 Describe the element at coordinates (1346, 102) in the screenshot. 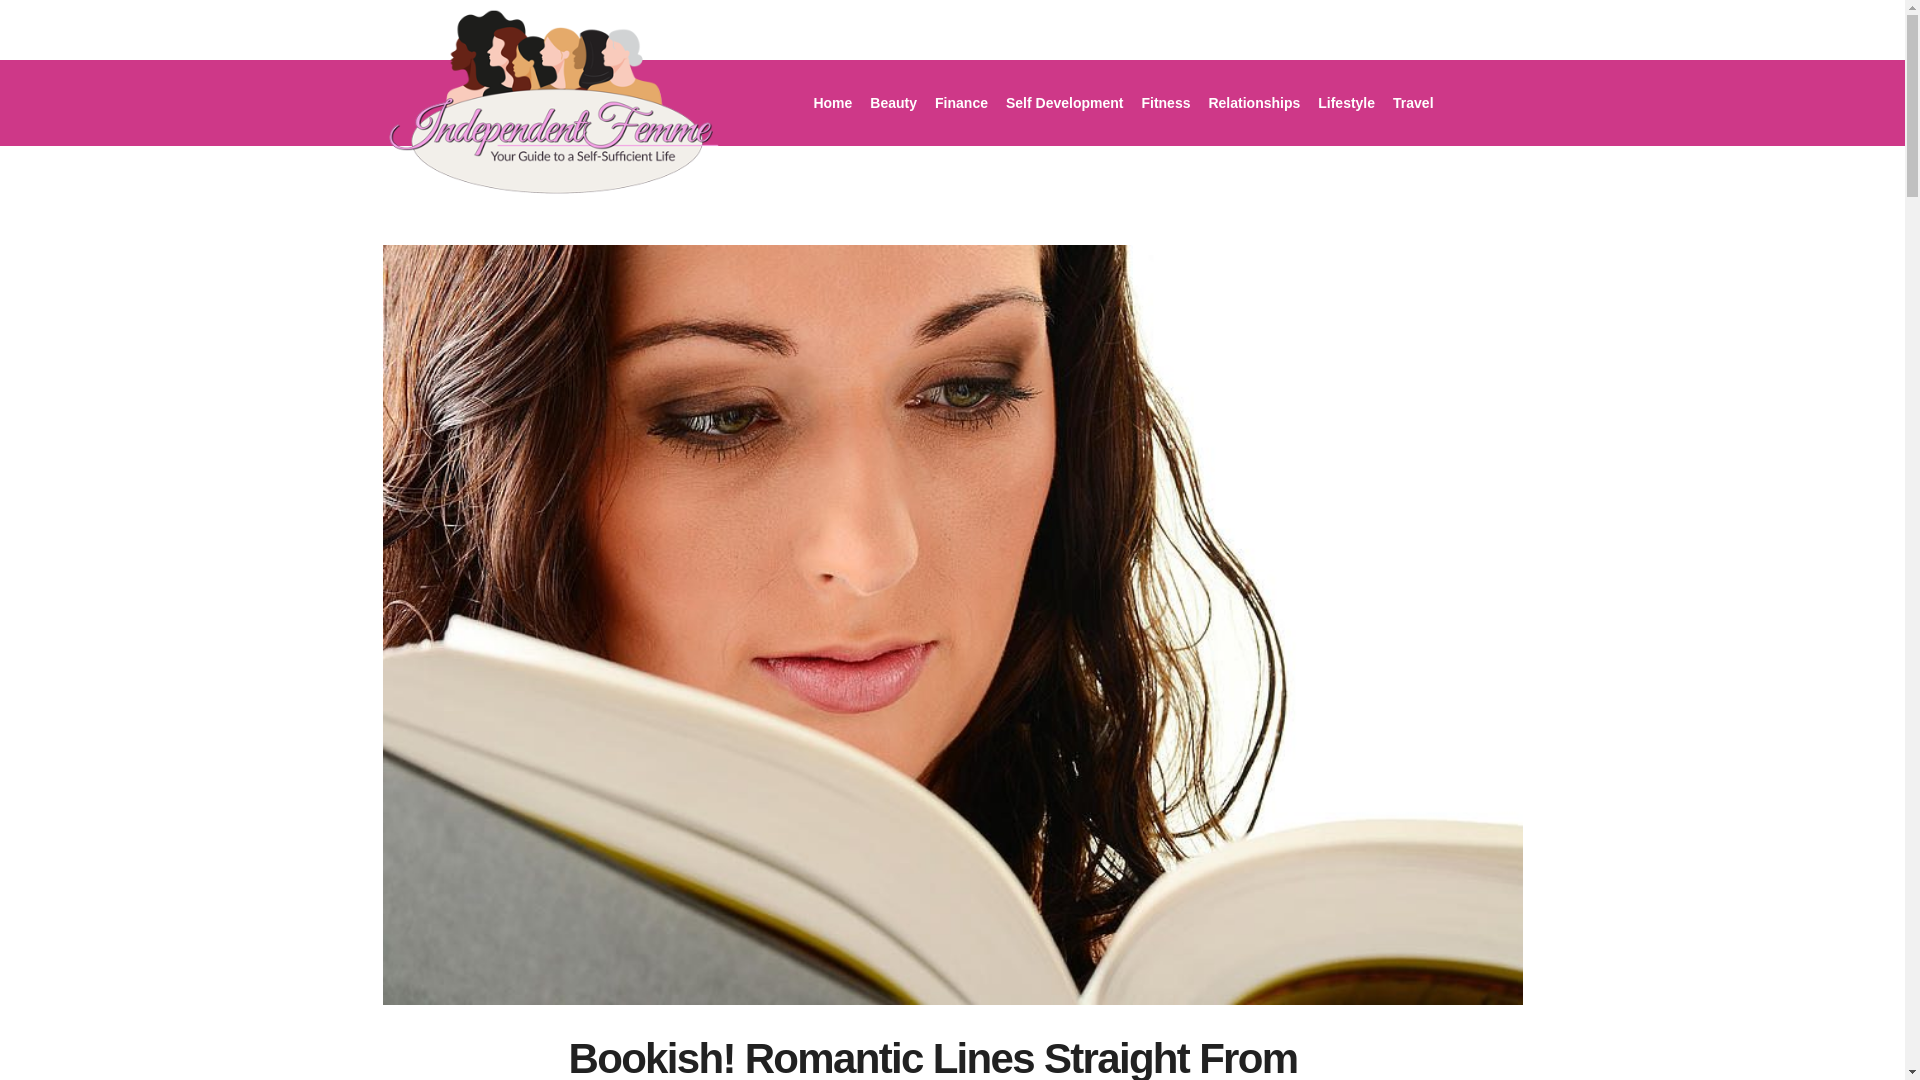

I see `Lifestyle` at that location.